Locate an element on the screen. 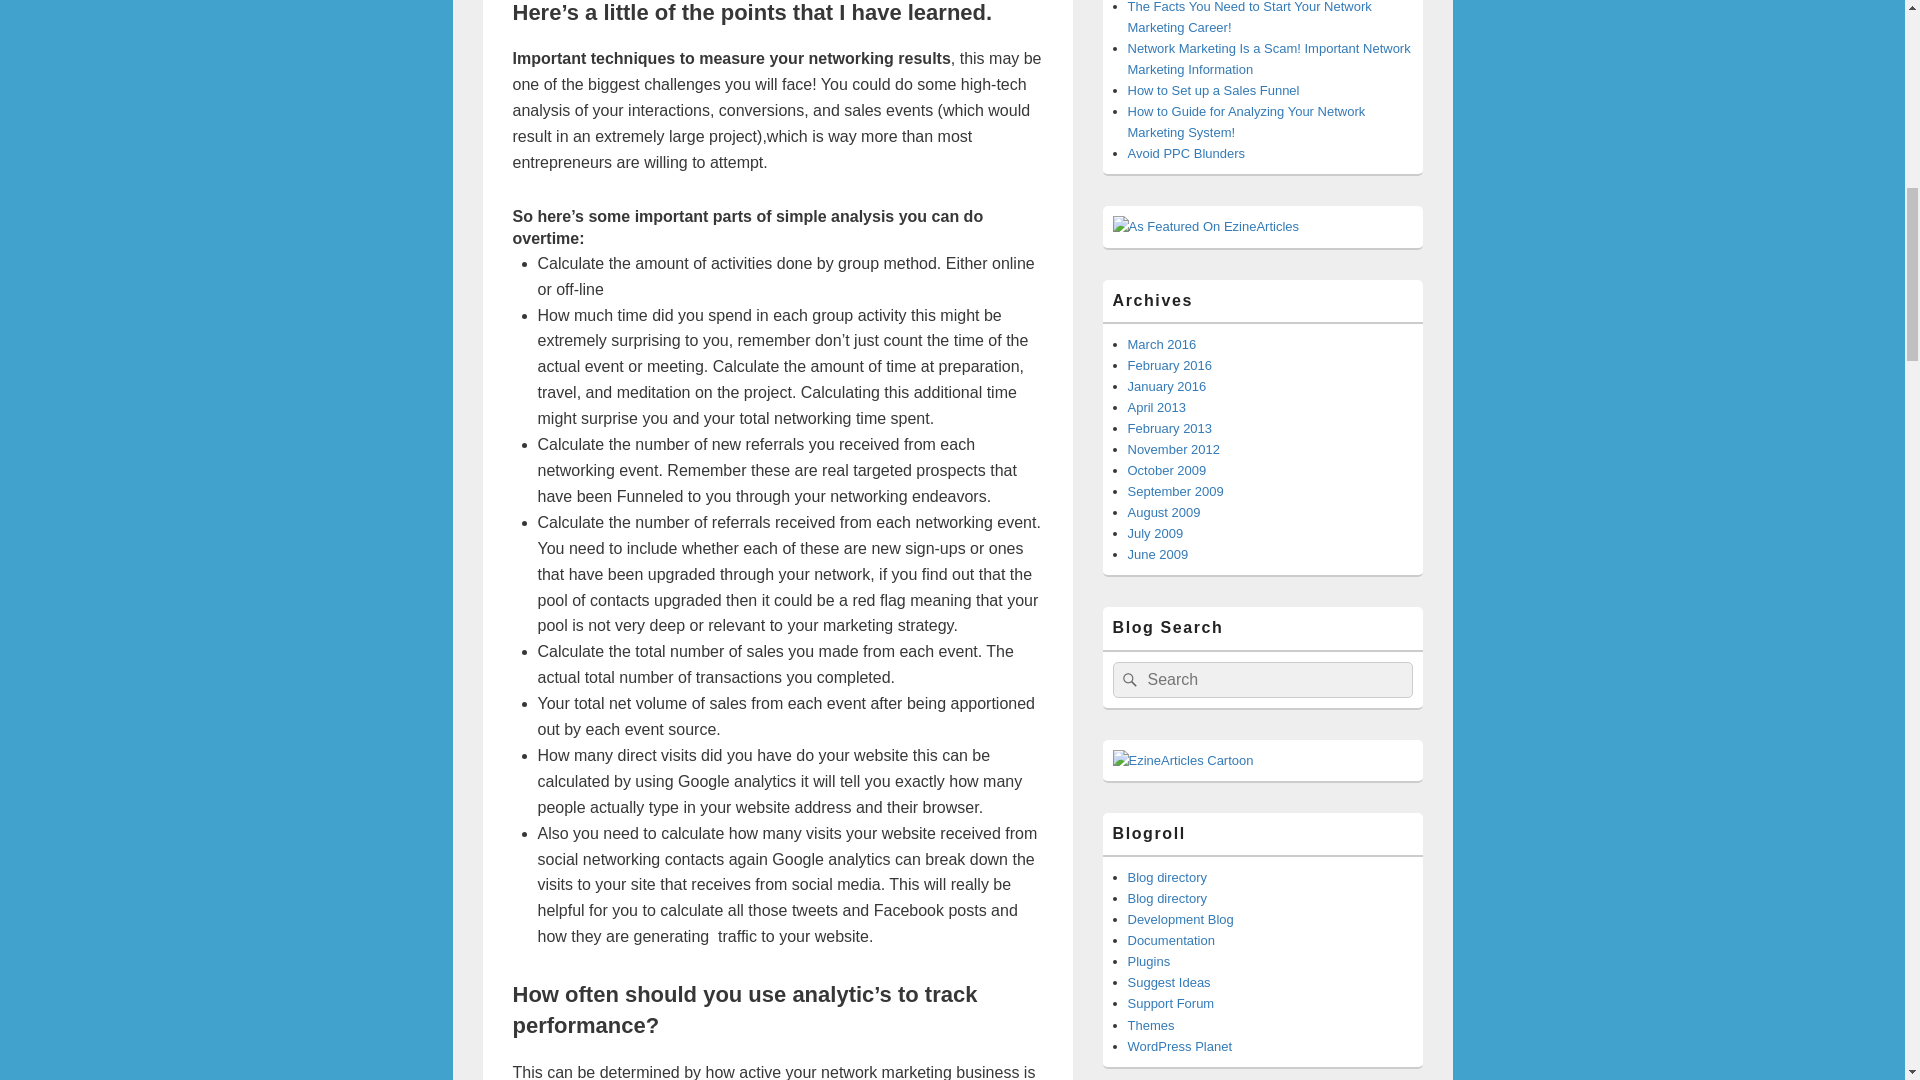 Image resolution: width=1920 pixels, height=1080 pixels. blogcatalog.com is located at coordinates (1168, 877).